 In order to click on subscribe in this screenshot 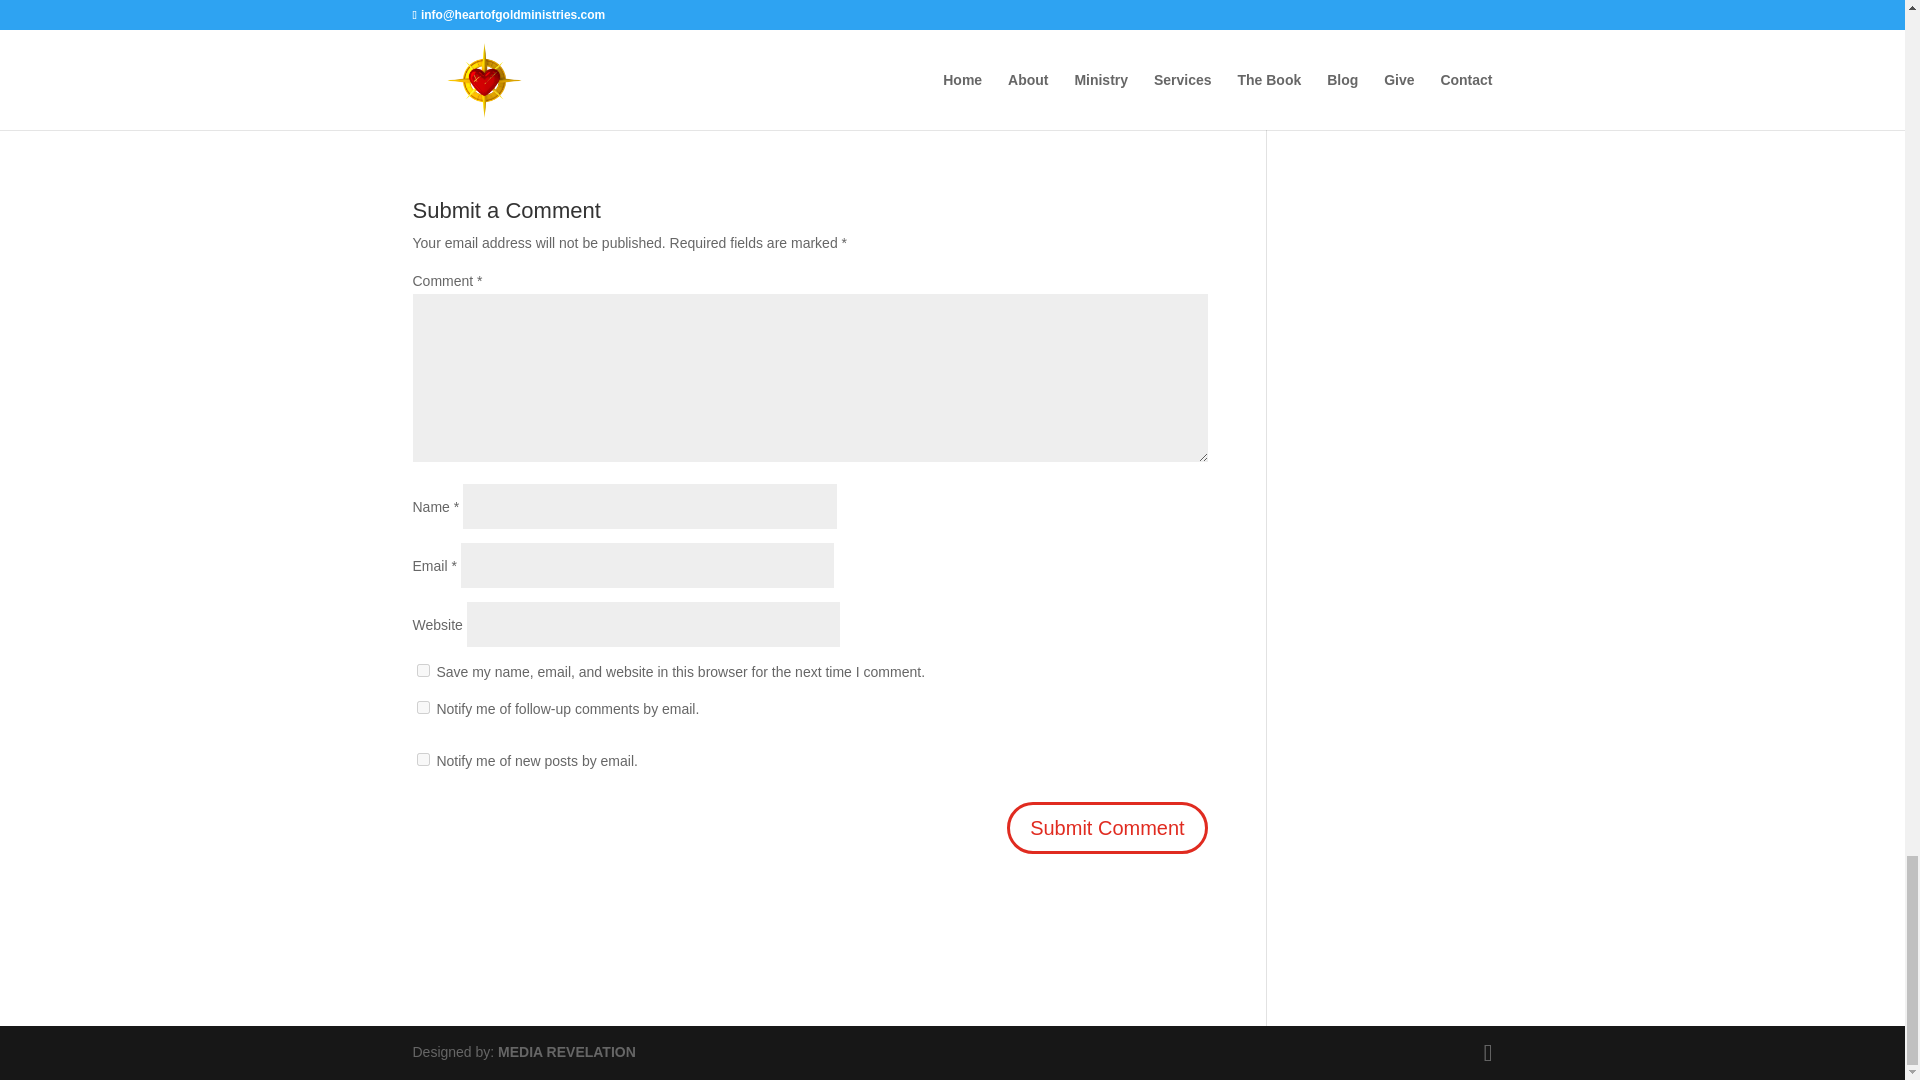, I will do `click(422, 706)`.